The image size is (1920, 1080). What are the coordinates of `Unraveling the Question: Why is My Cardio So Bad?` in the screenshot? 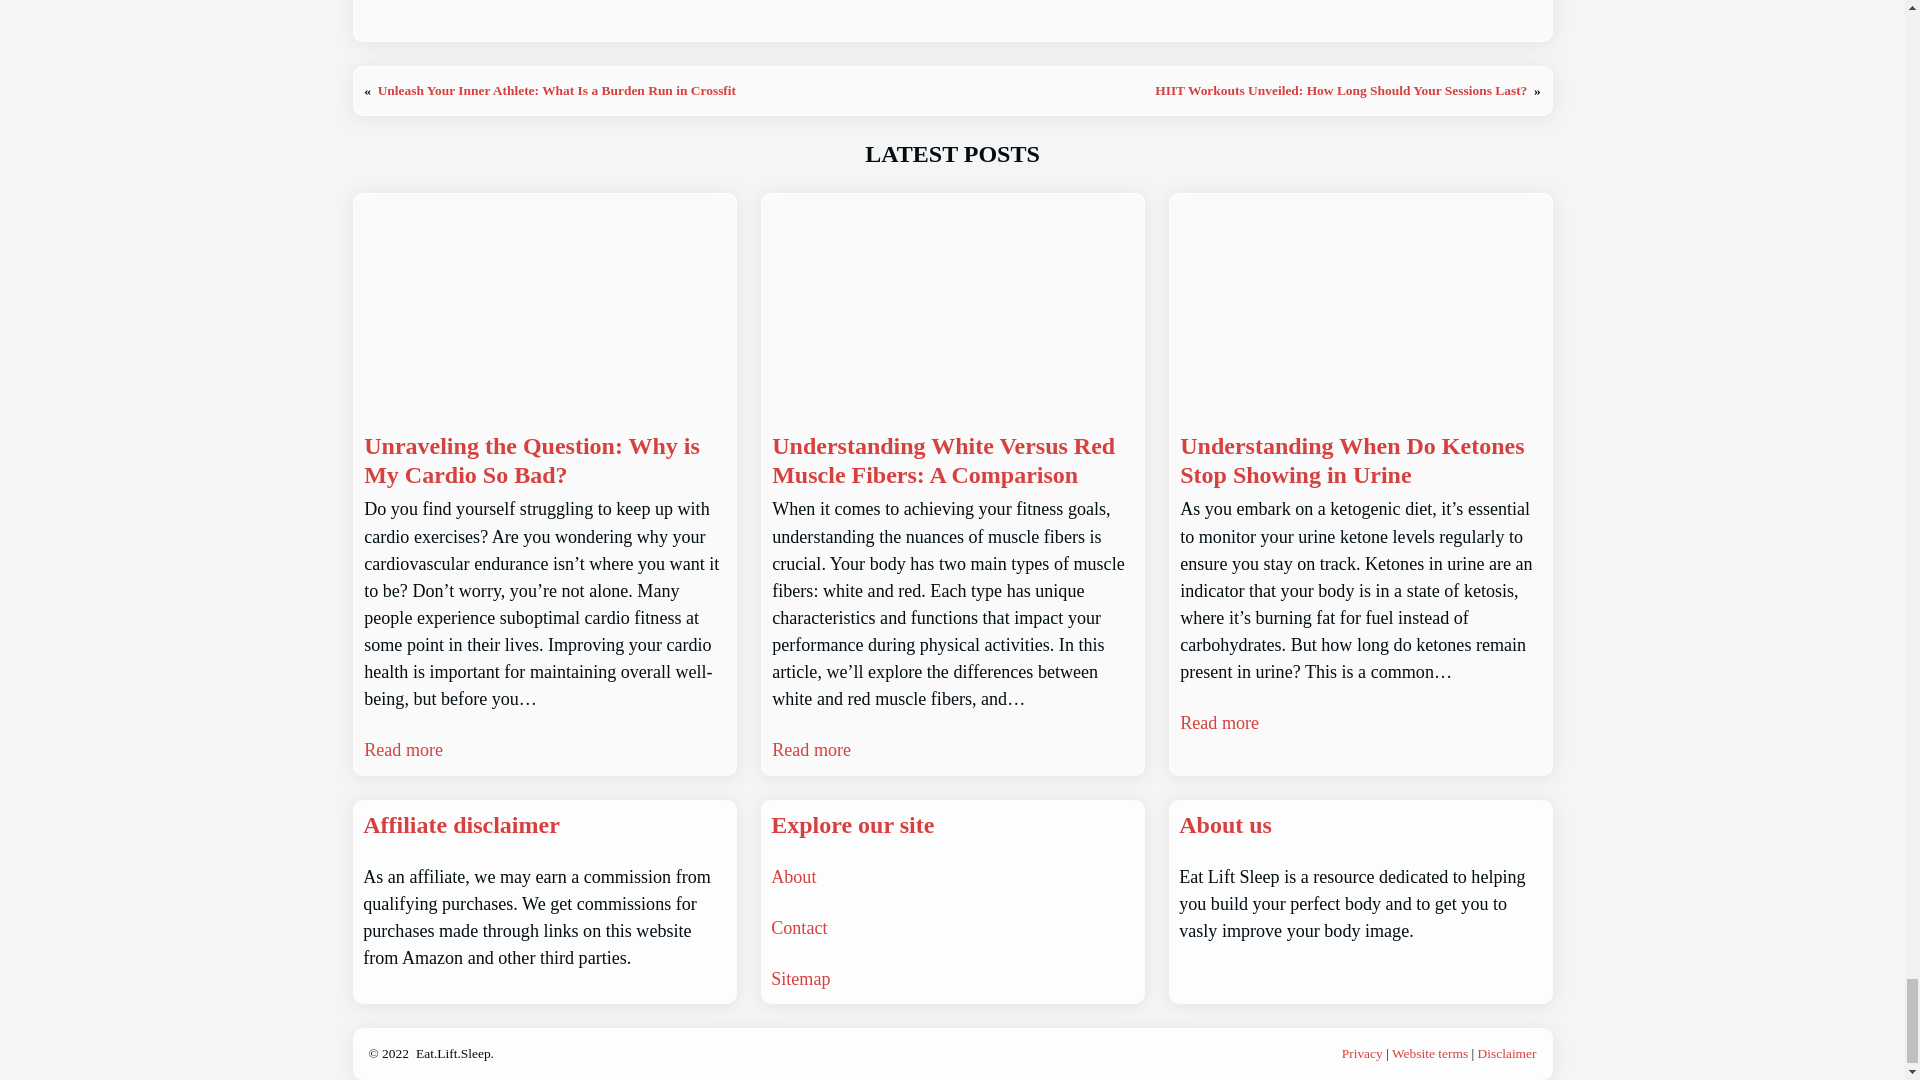 It's located at (544, 461).